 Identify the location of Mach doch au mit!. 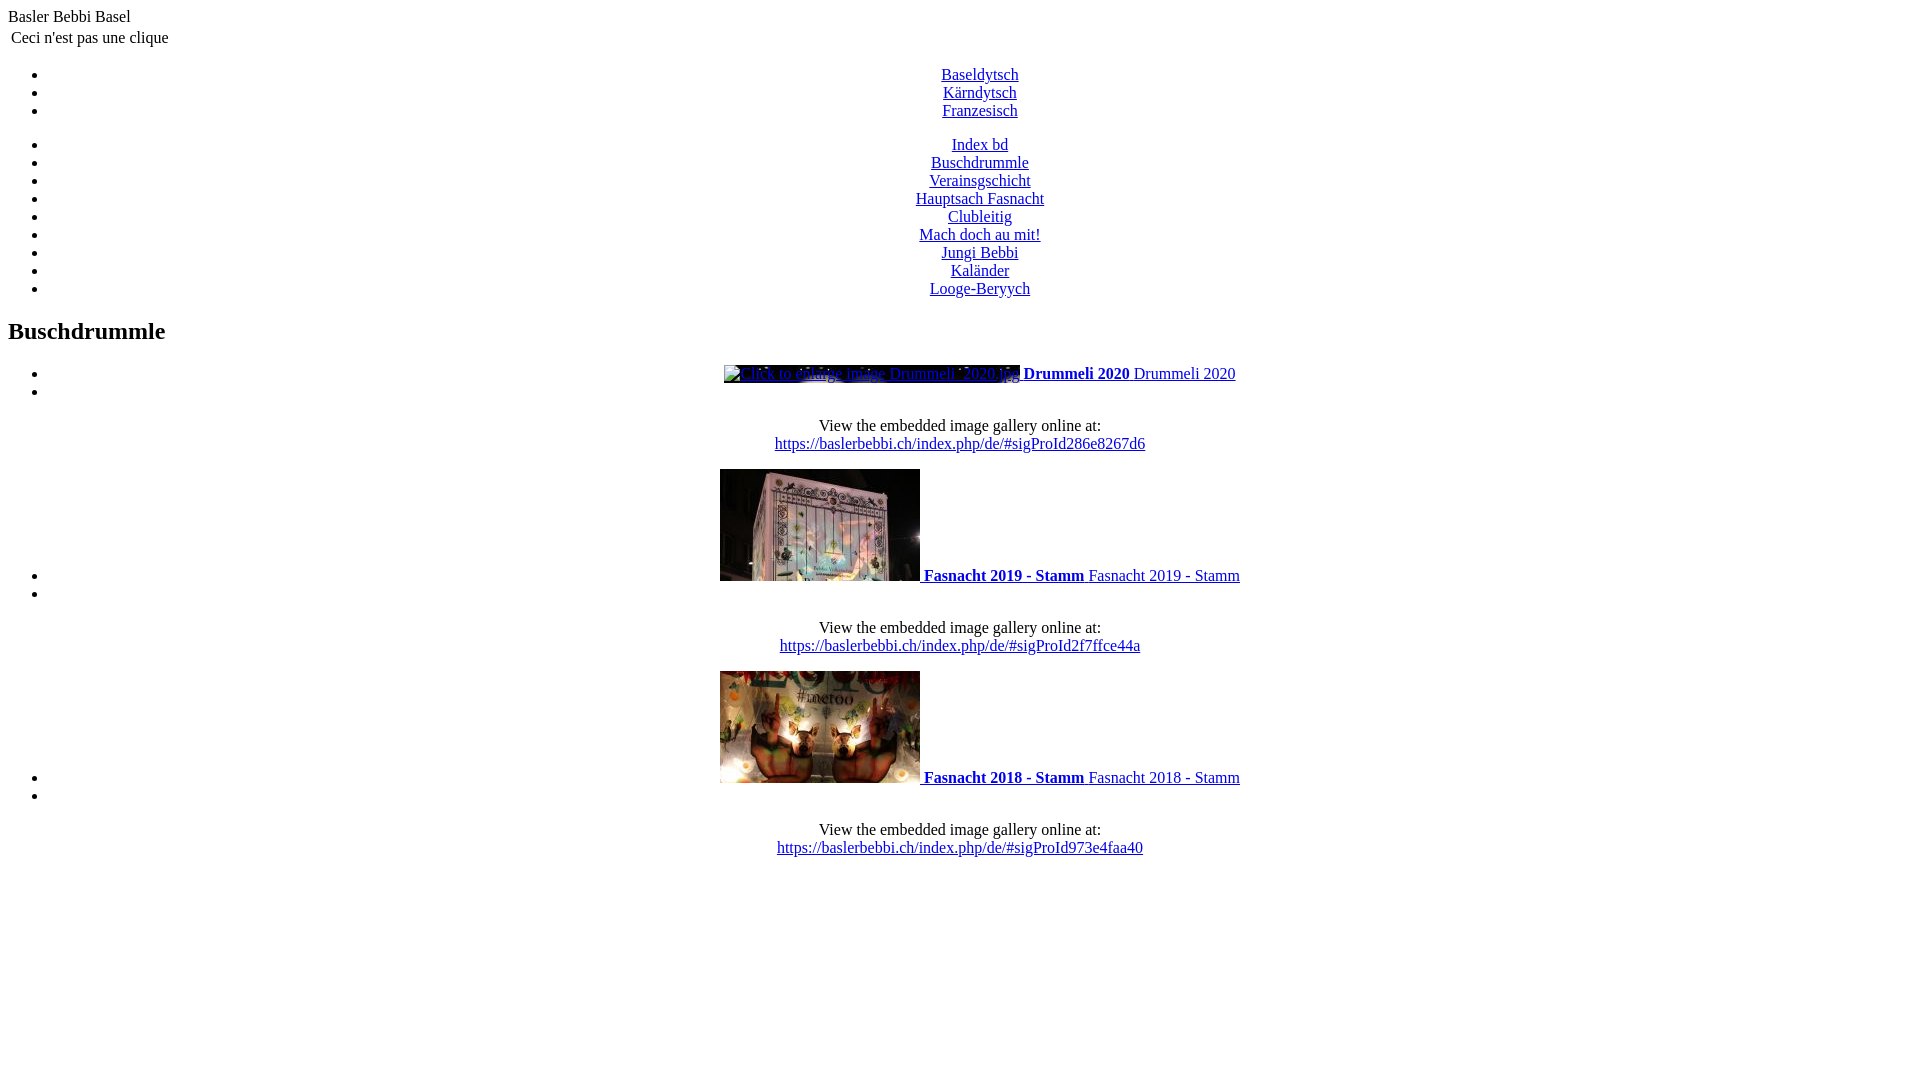
(980, 234).